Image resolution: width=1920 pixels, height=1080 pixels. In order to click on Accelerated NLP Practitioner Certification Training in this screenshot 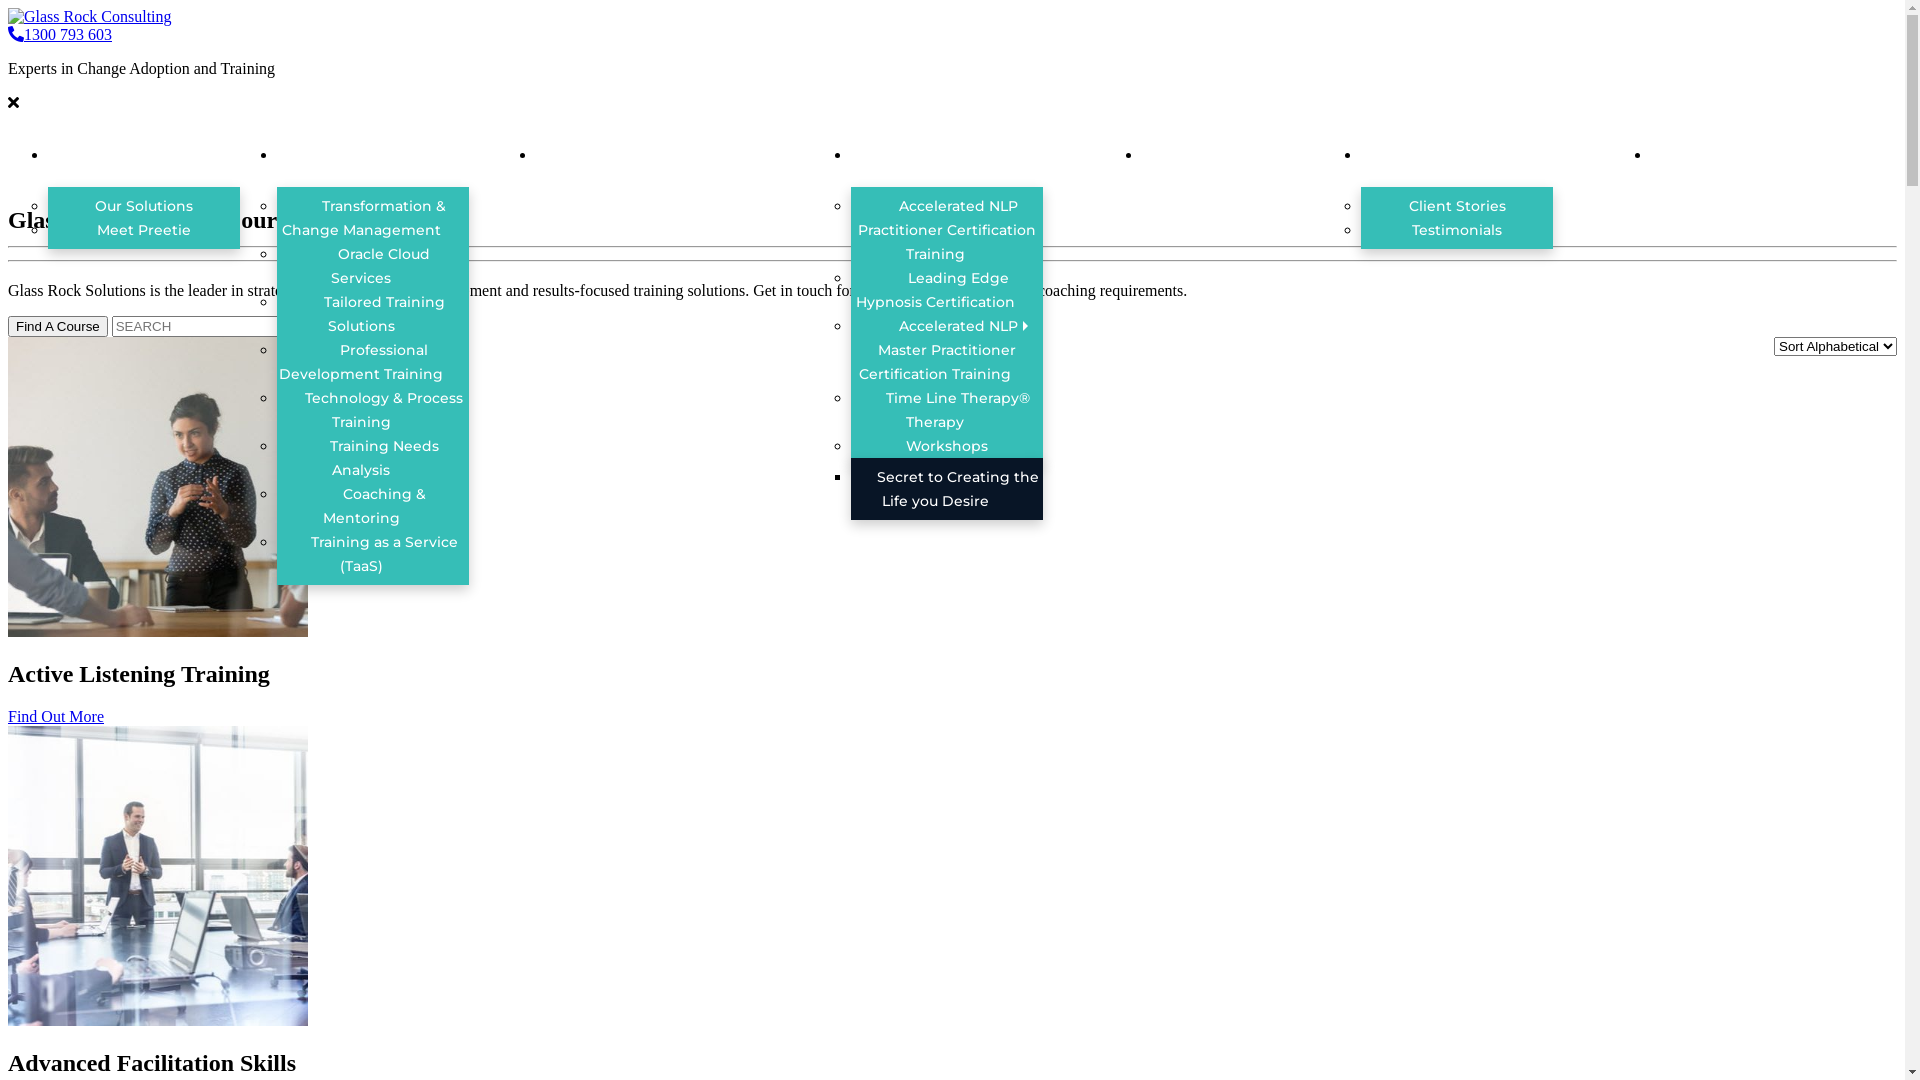, I will do `click(947, 230)`.